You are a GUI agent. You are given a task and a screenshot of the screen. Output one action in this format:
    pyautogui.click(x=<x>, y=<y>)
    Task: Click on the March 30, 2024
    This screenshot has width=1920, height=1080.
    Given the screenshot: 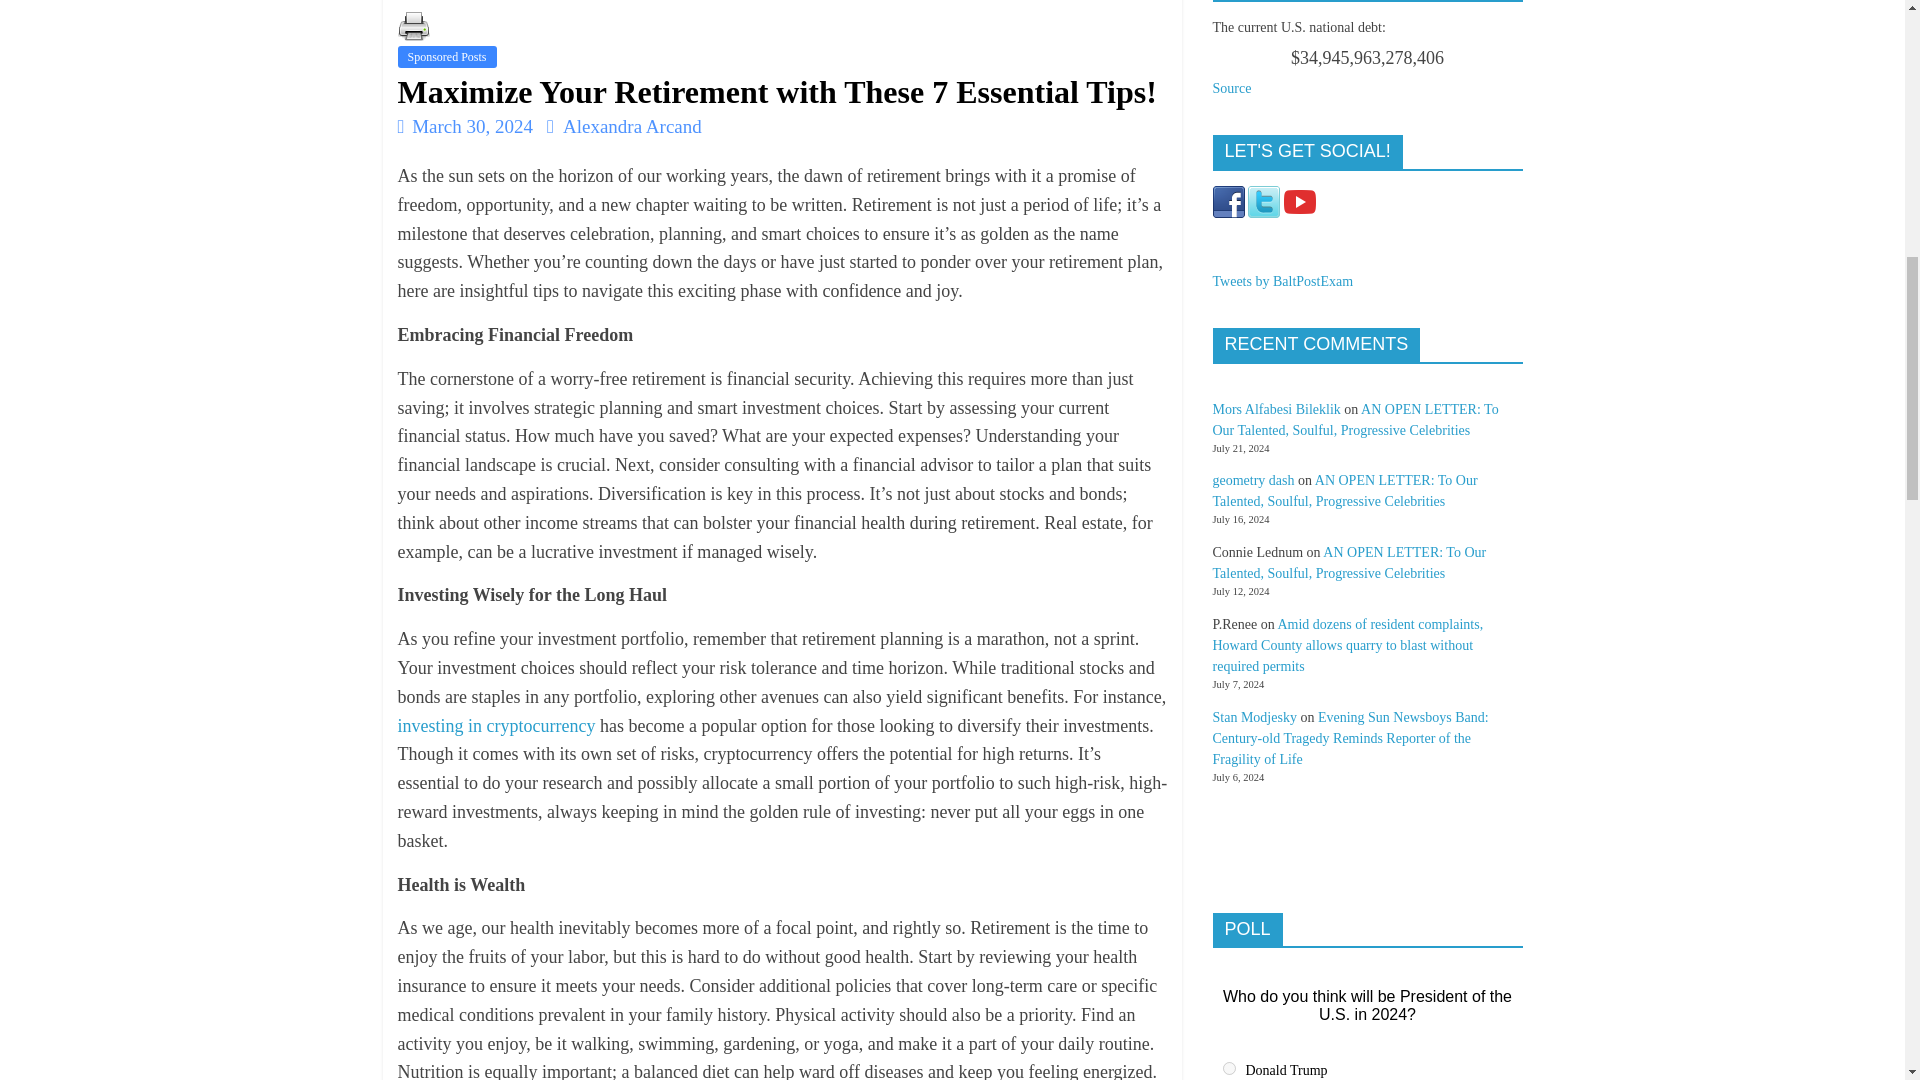 What is the action you would take?
    pyautogui.click(x=465, y=126)
    